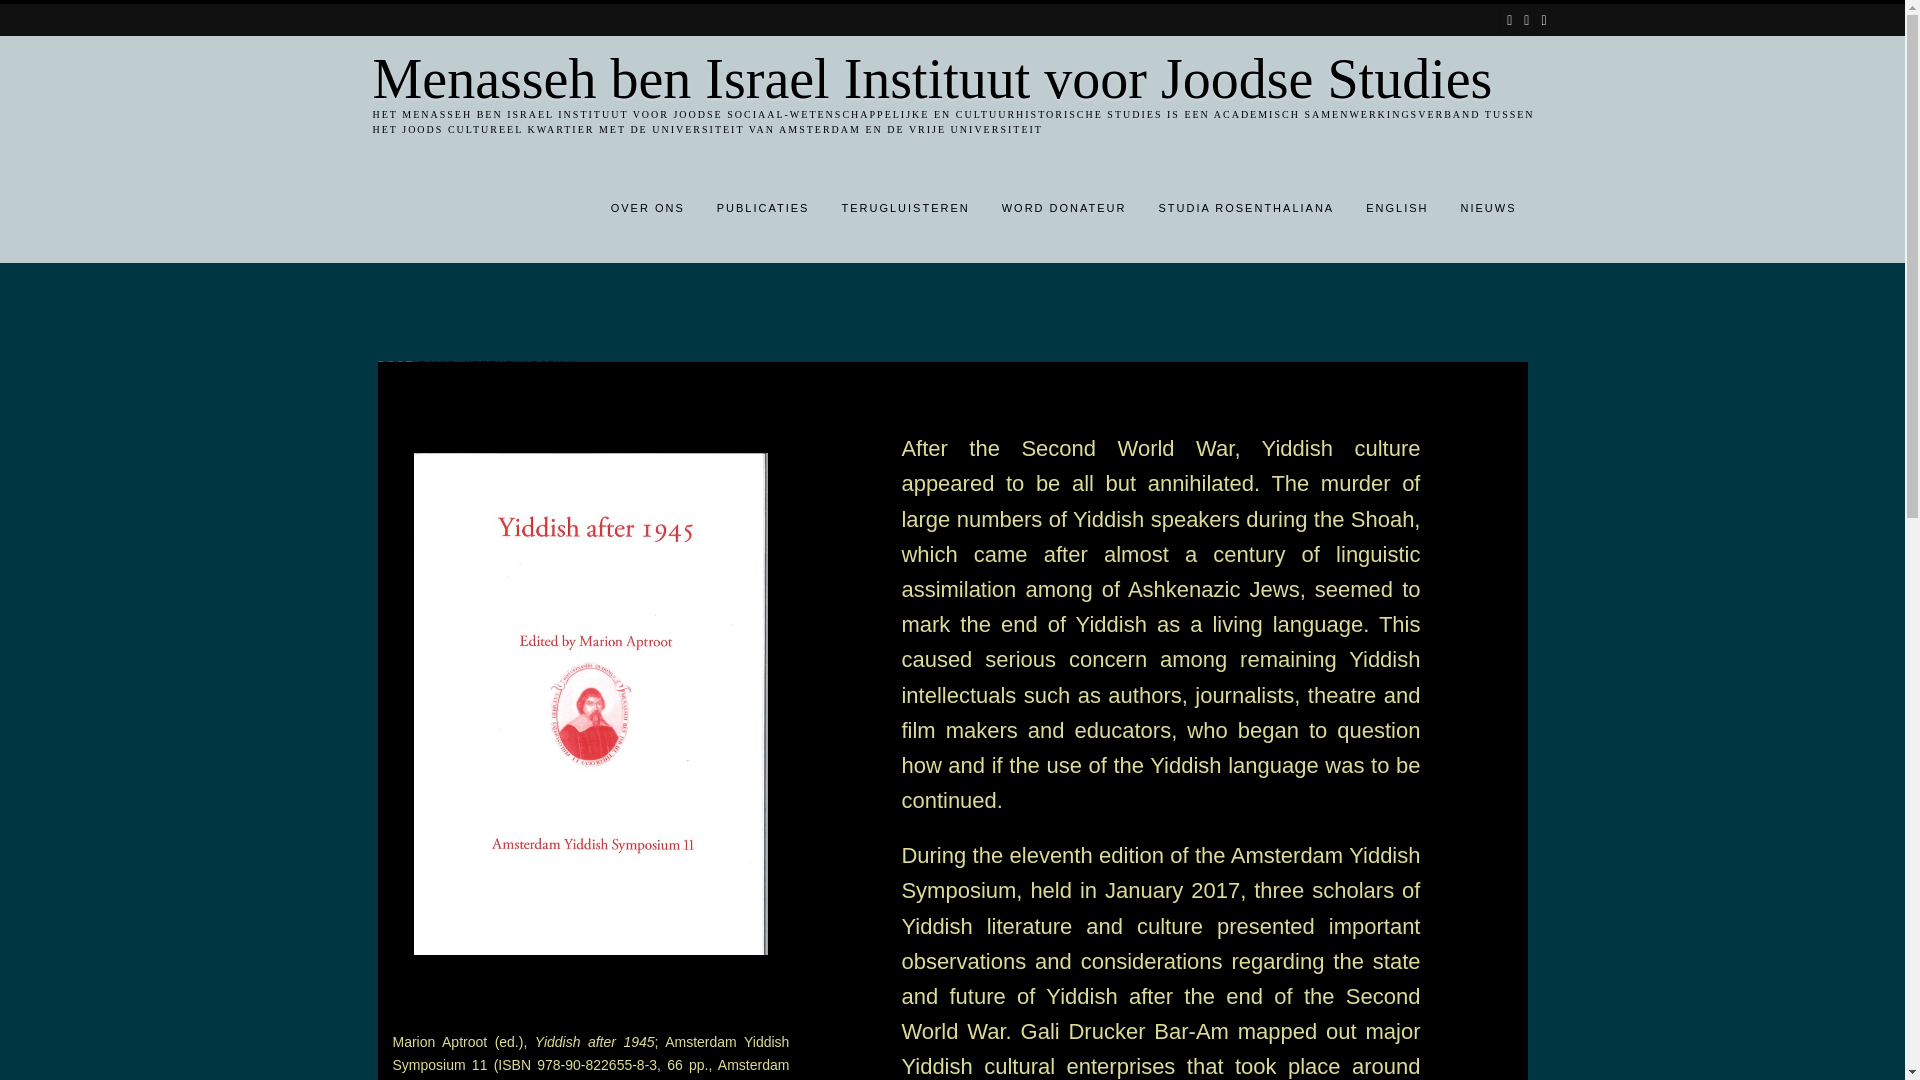 The height and width of the screenshot is (1080, 1920). I want to click on TERUGLUISTEREN, so click(904, 210).